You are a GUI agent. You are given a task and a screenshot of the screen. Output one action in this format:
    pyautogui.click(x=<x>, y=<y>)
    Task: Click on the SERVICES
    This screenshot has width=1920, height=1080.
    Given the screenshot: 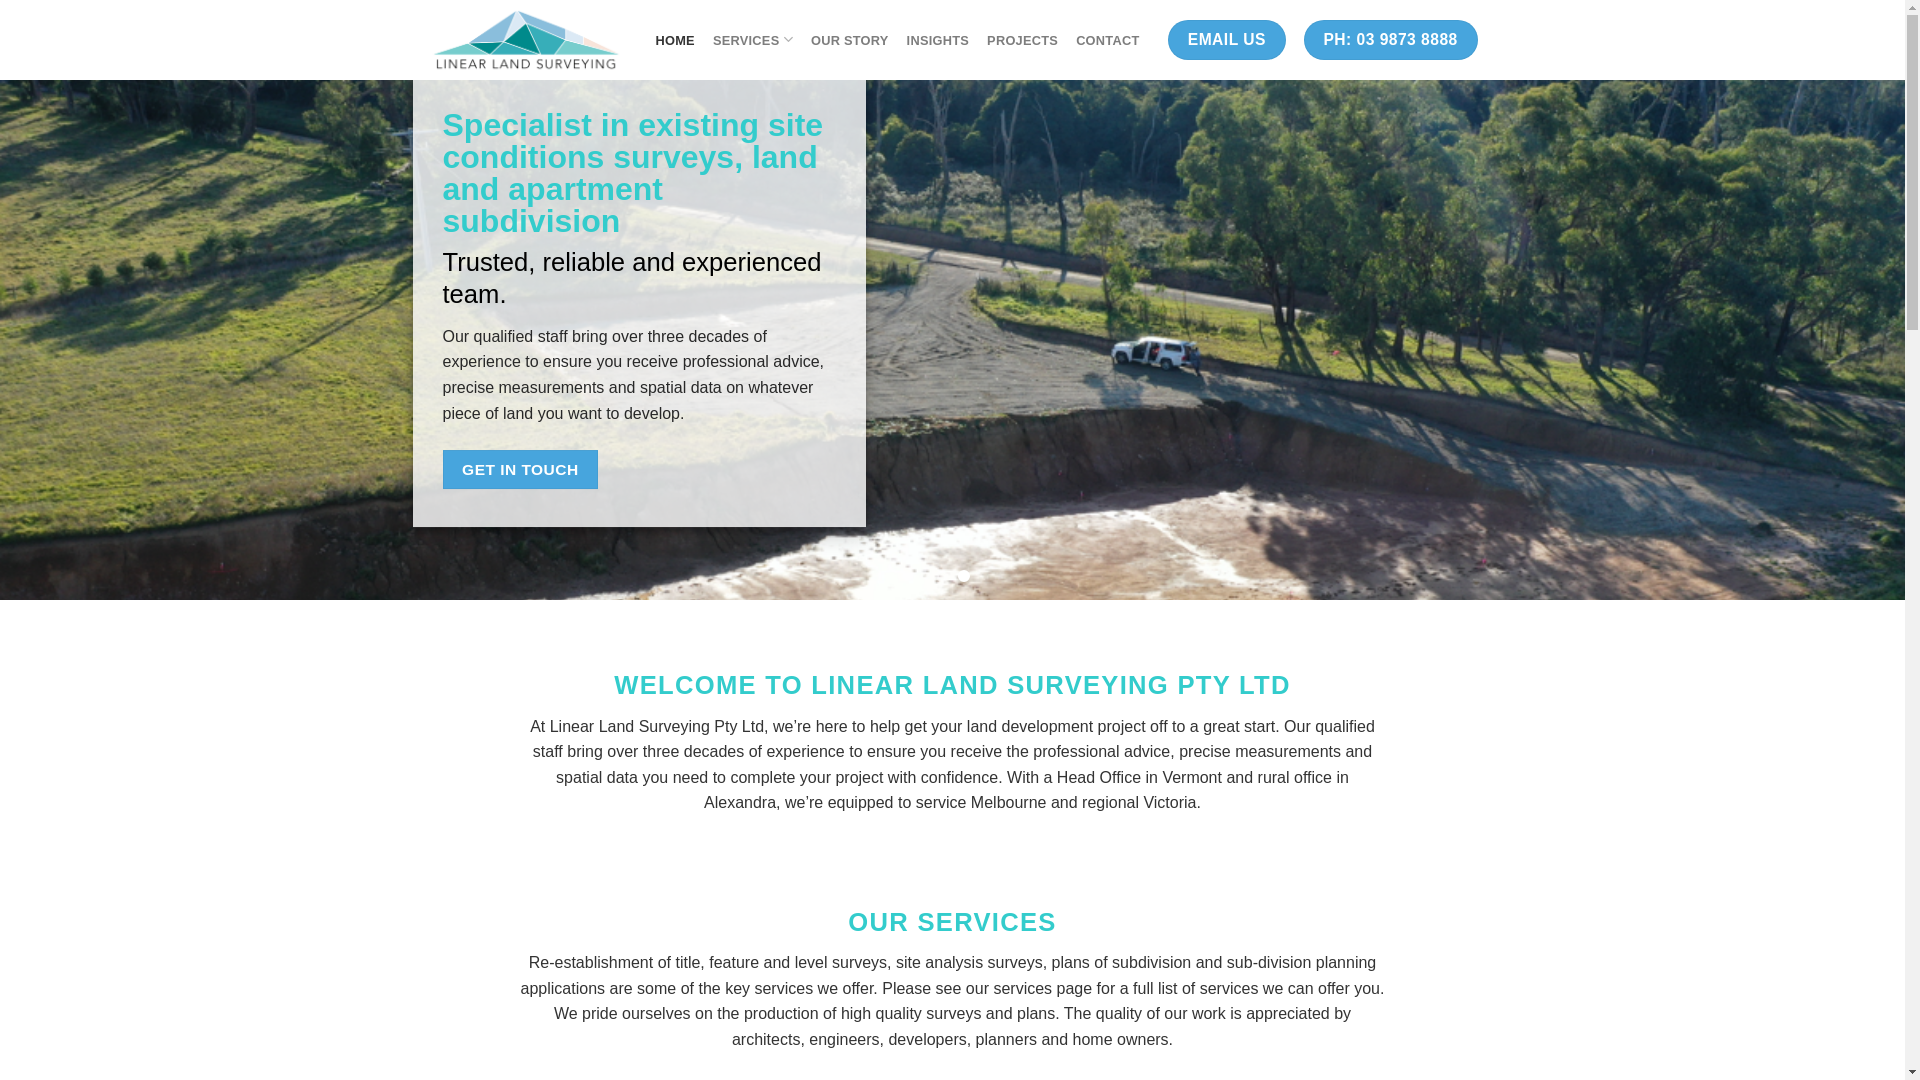 What is the action you would take?
    pyautogui.click(x=753, y=40)
    